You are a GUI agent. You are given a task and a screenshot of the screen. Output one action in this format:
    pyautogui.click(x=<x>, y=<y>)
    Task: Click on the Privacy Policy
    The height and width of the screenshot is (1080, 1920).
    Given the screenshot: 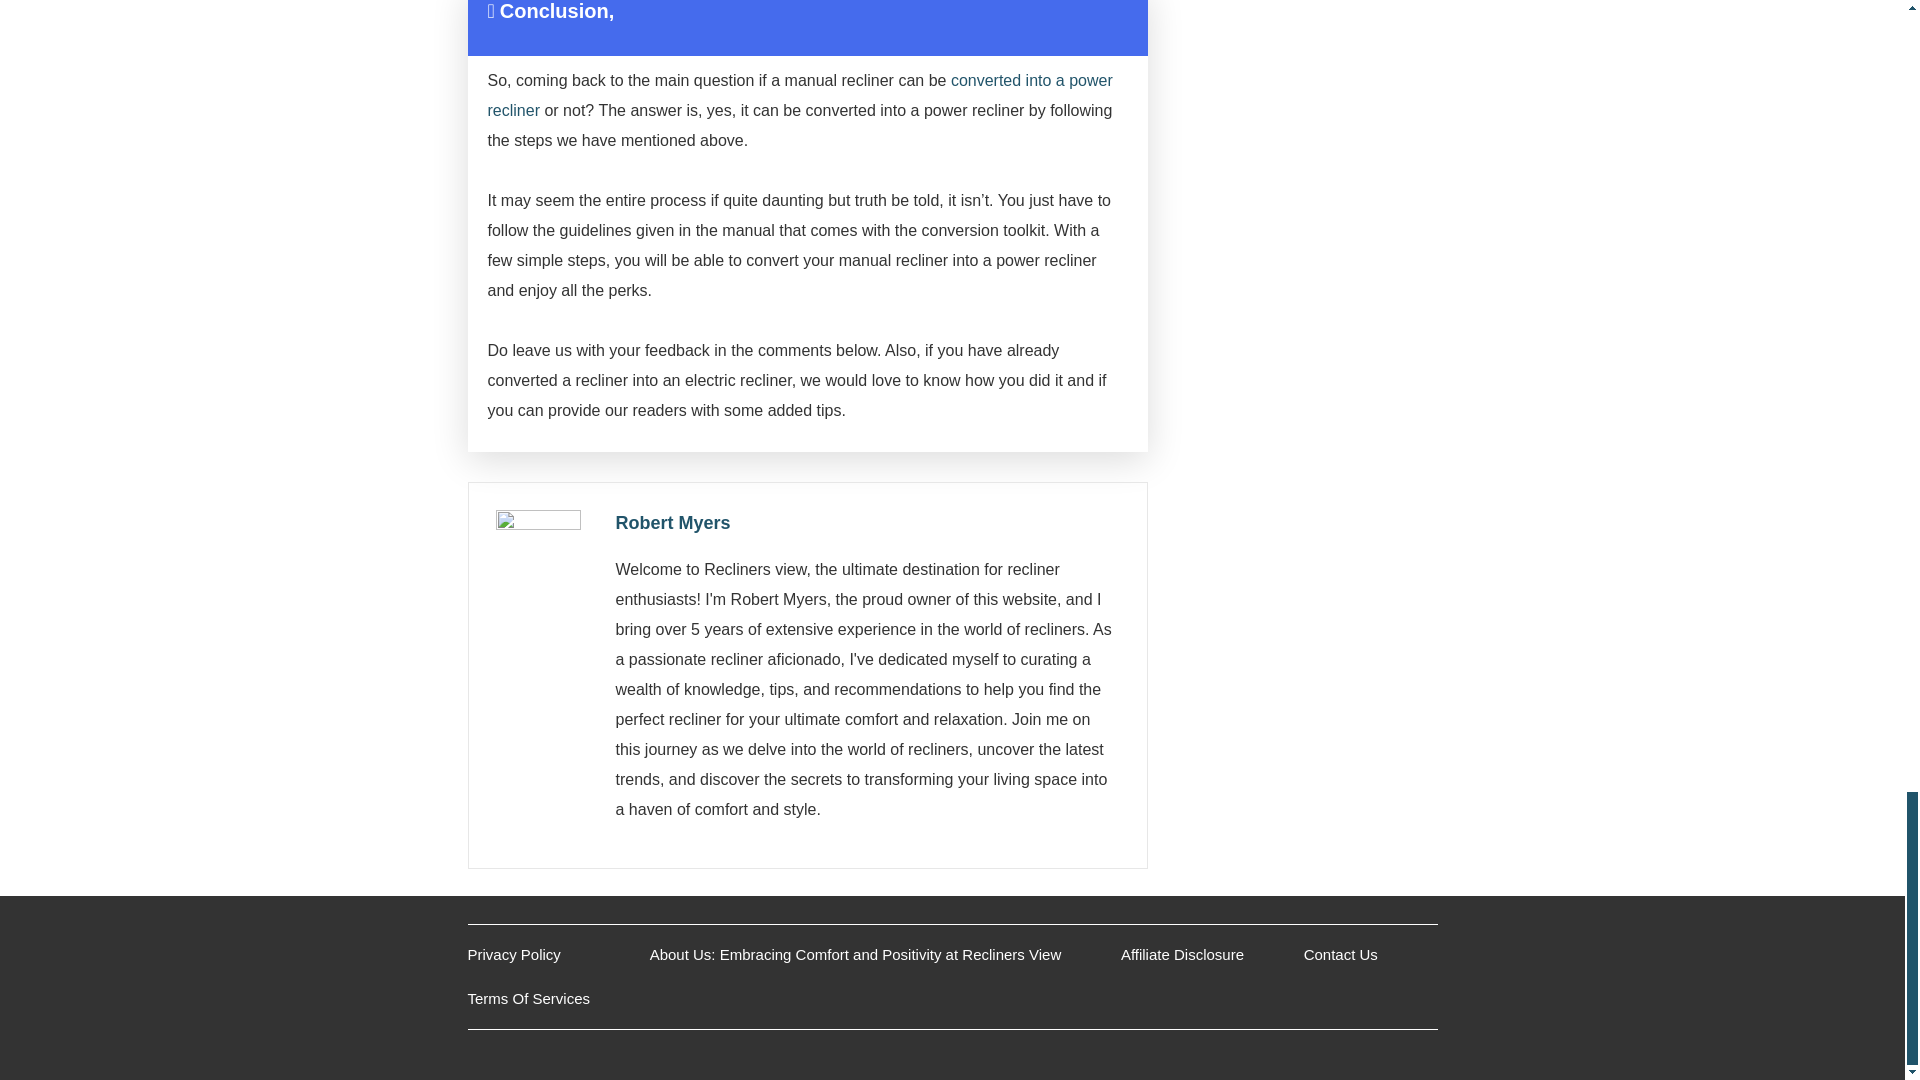 What is the action you would take?
    pyautogui.click(x=514, y=954)
    